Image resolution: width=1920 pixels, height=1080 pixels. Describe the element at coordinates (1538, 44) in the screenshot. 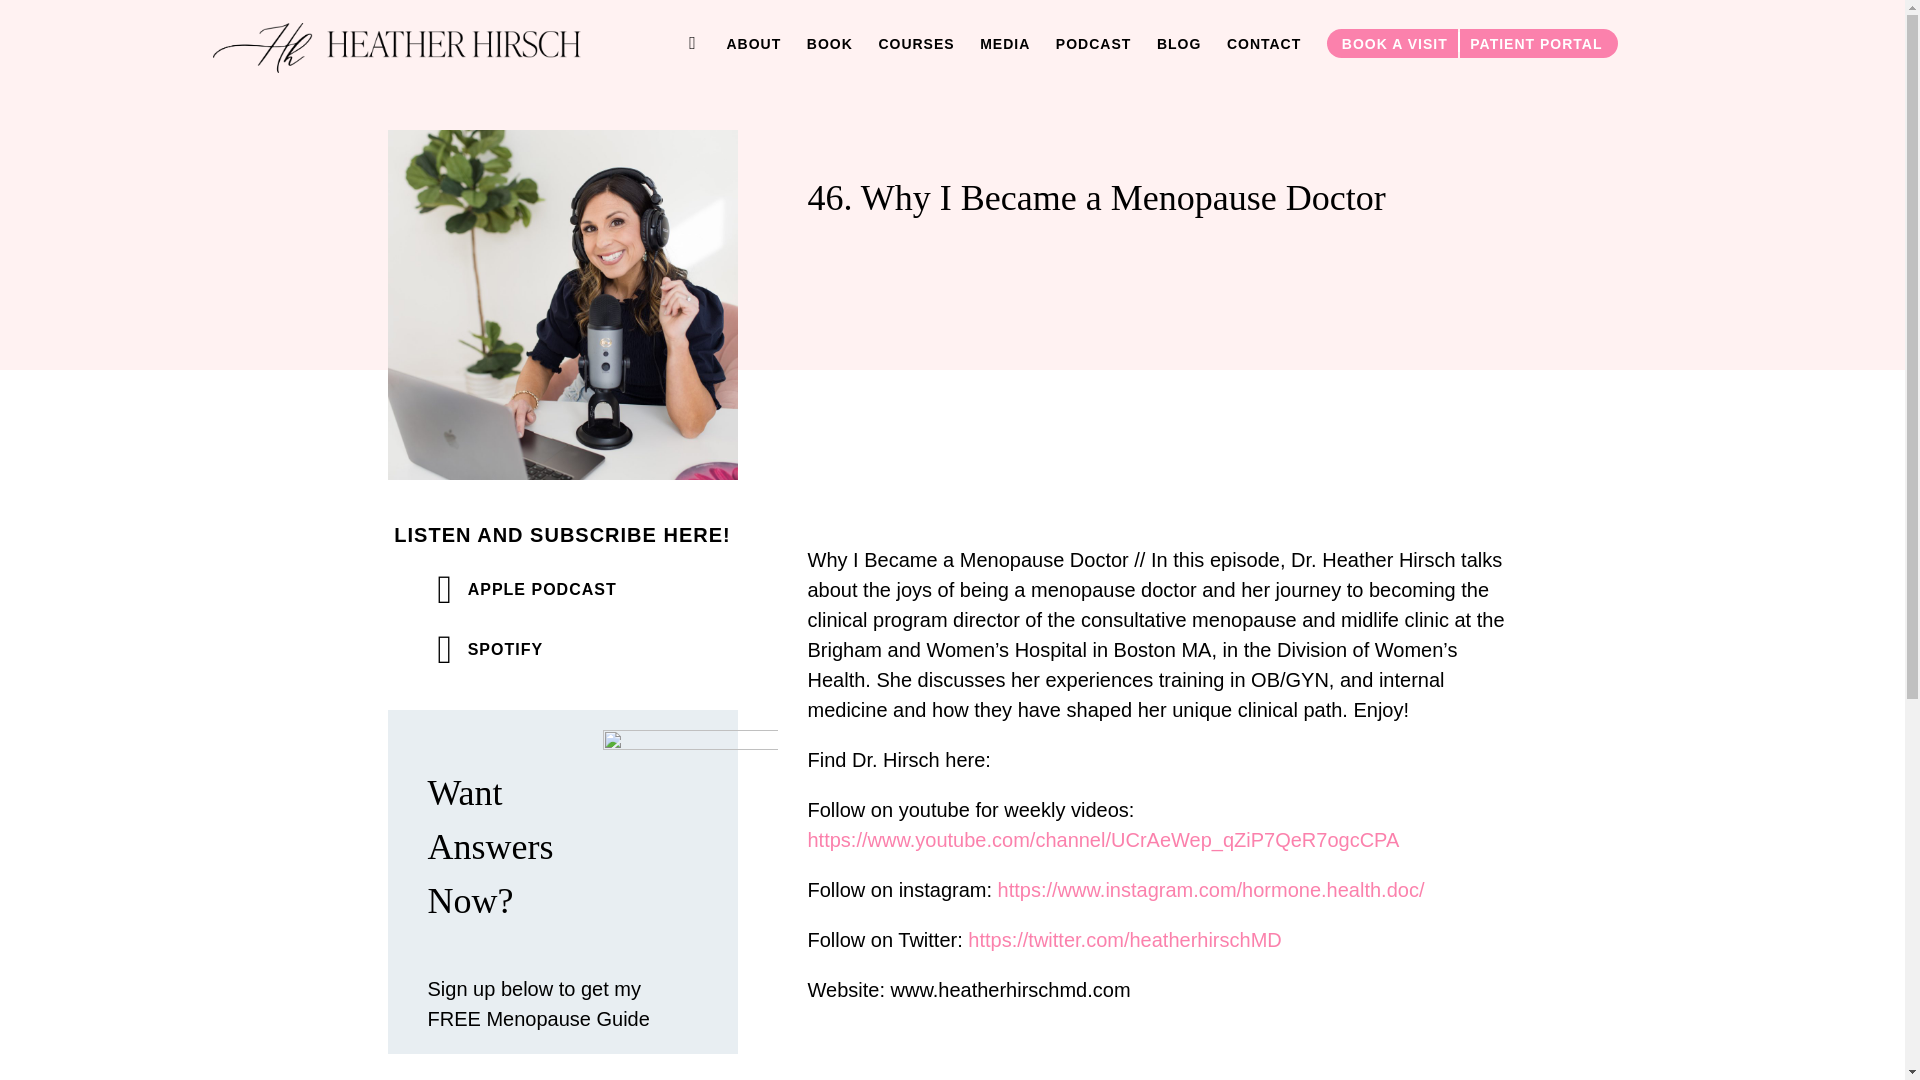

I see `PATIENT PORTAL` at that location.